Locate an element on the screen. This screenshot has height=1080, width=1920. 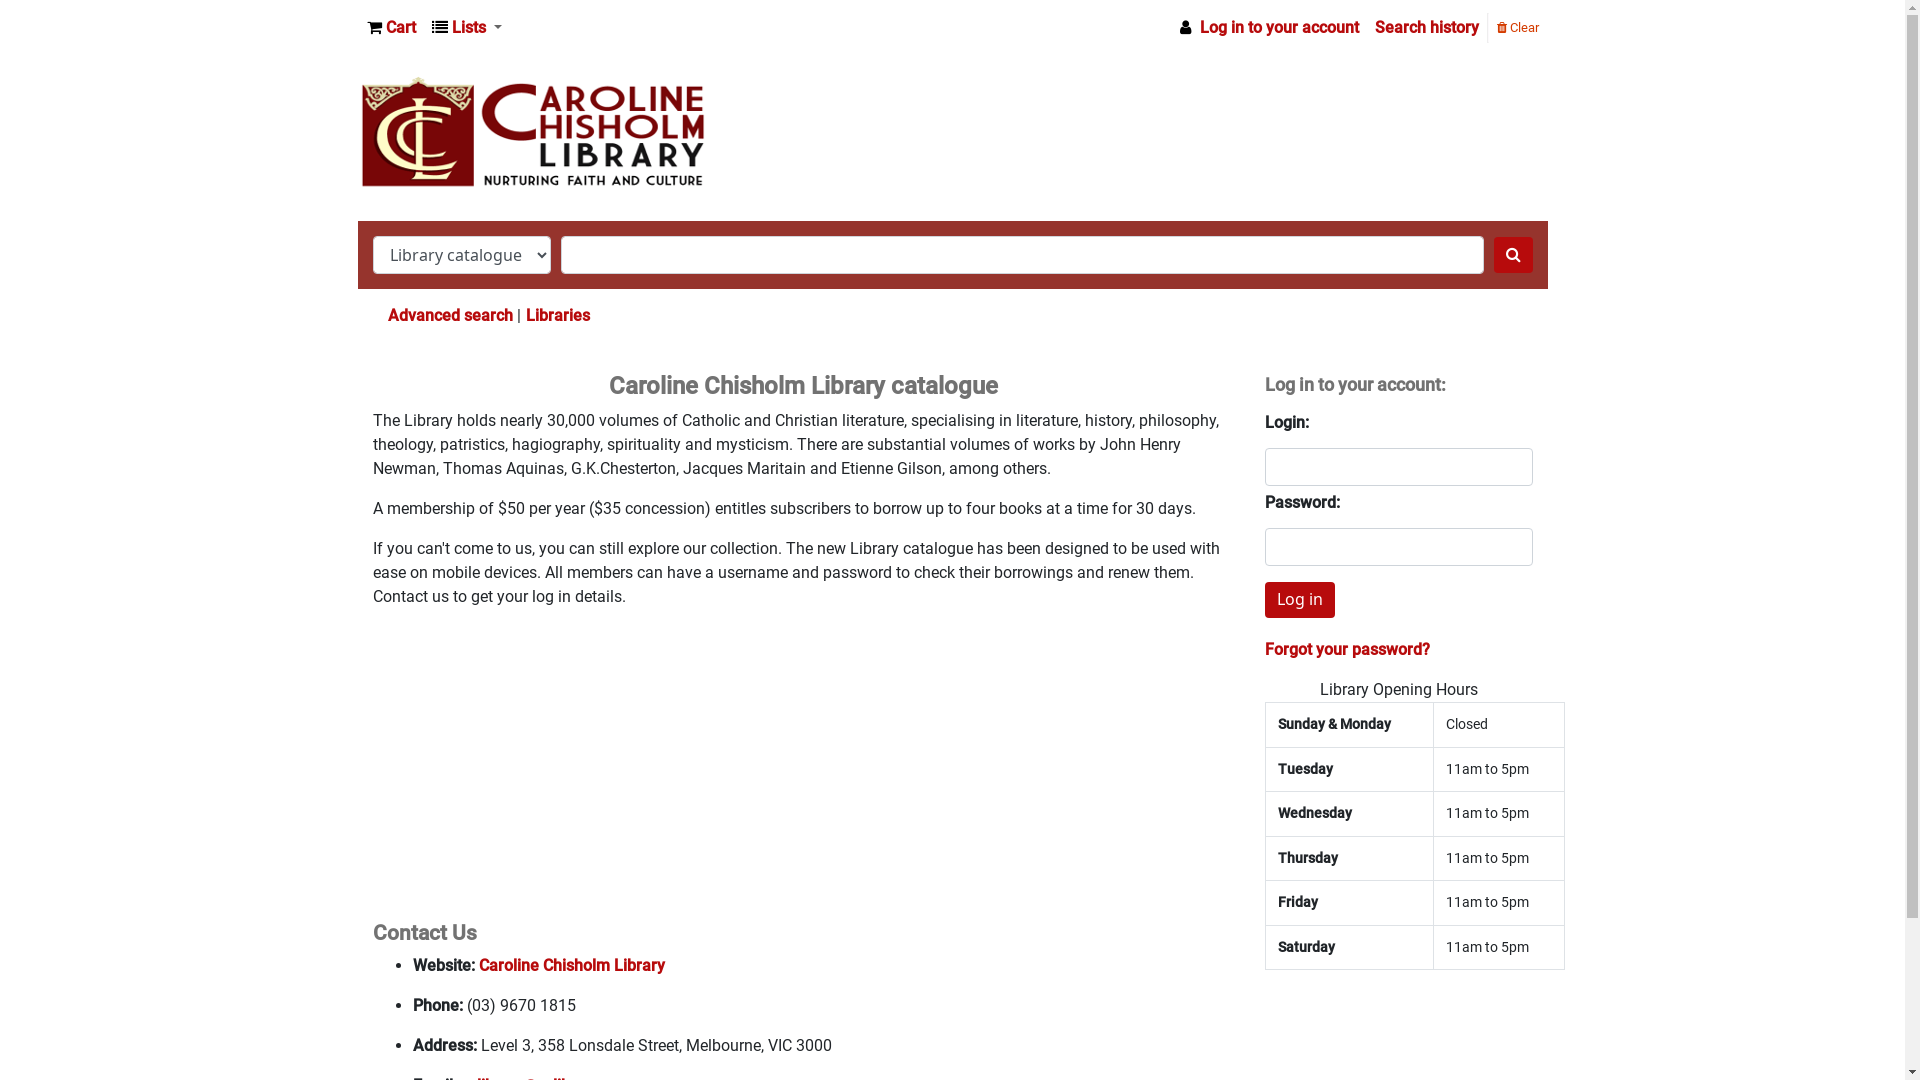
Log in is located at coordinates (1300, 600).